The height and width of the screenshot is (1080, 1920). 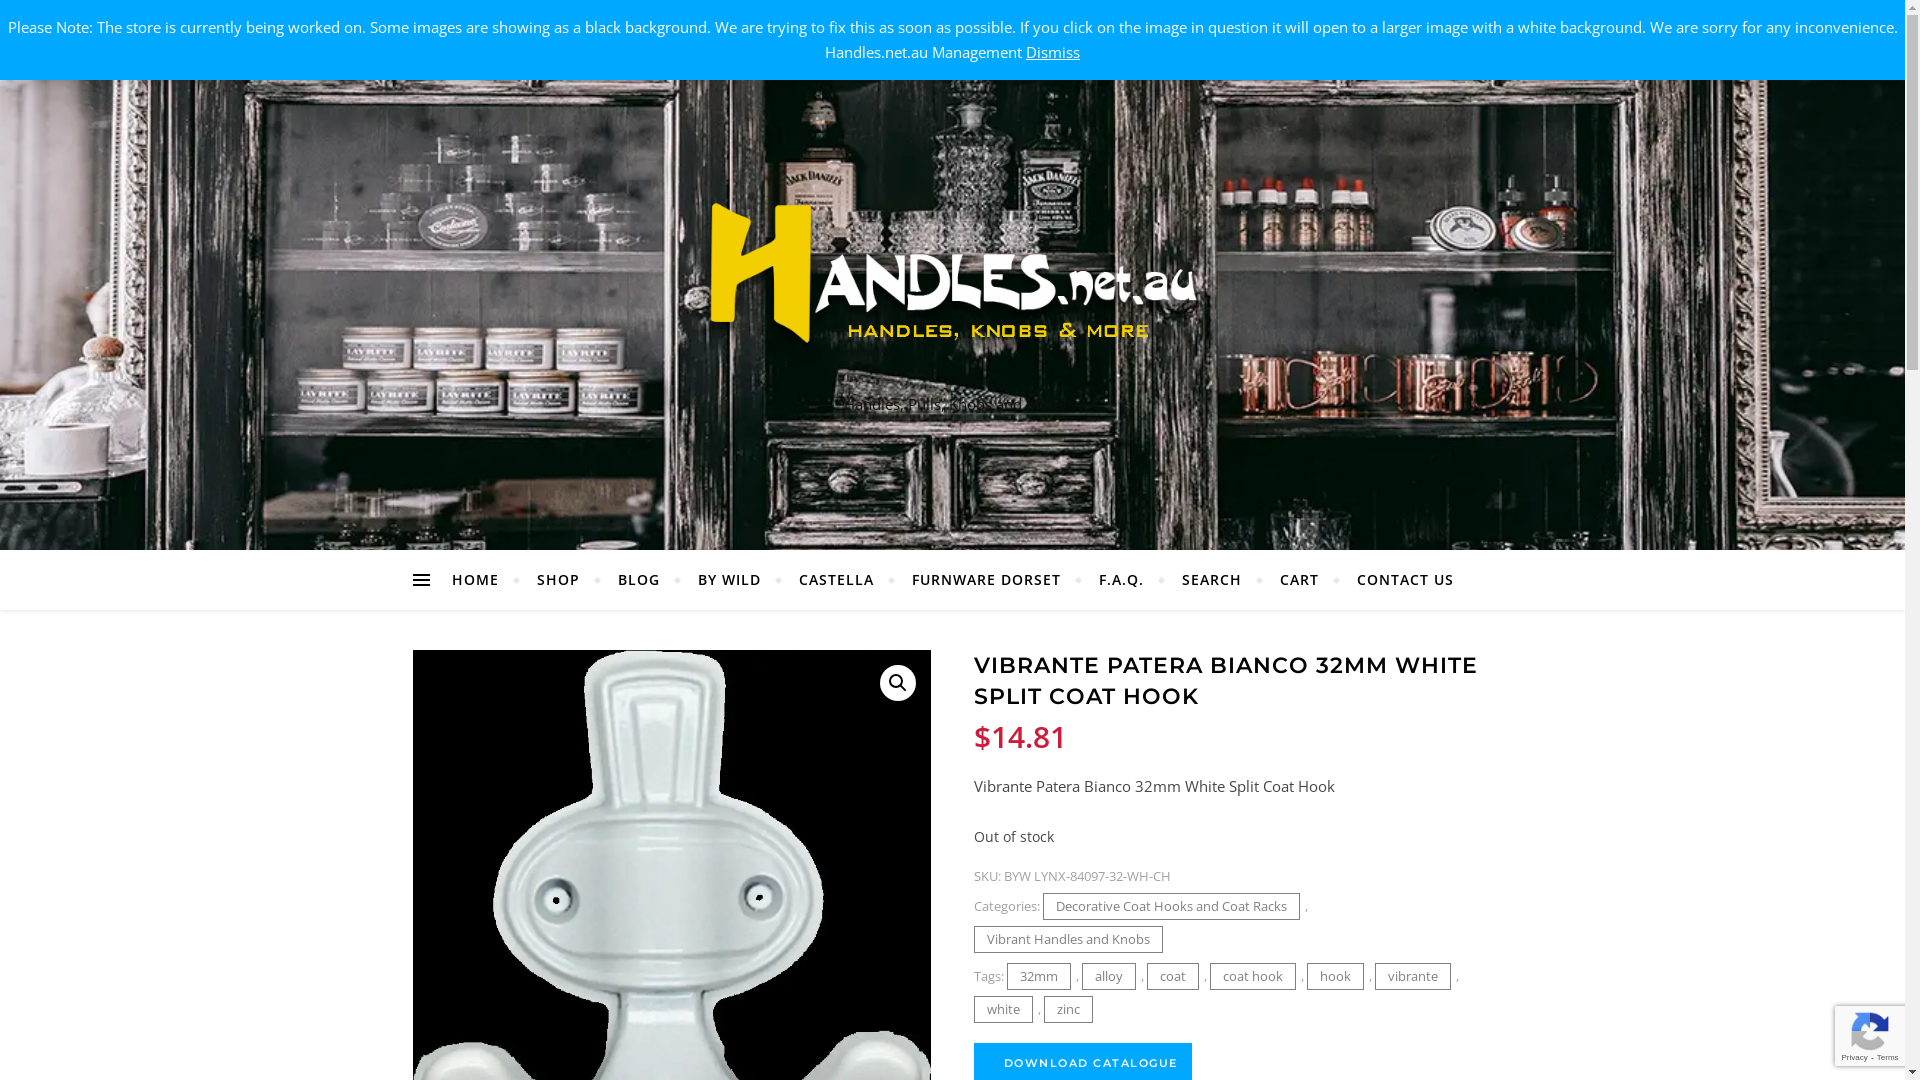 What do you see at coordinates (1068, 940) in the screenshot?
I see `Vibrant Handles and Knobs` at bounding box center [1068, 940].